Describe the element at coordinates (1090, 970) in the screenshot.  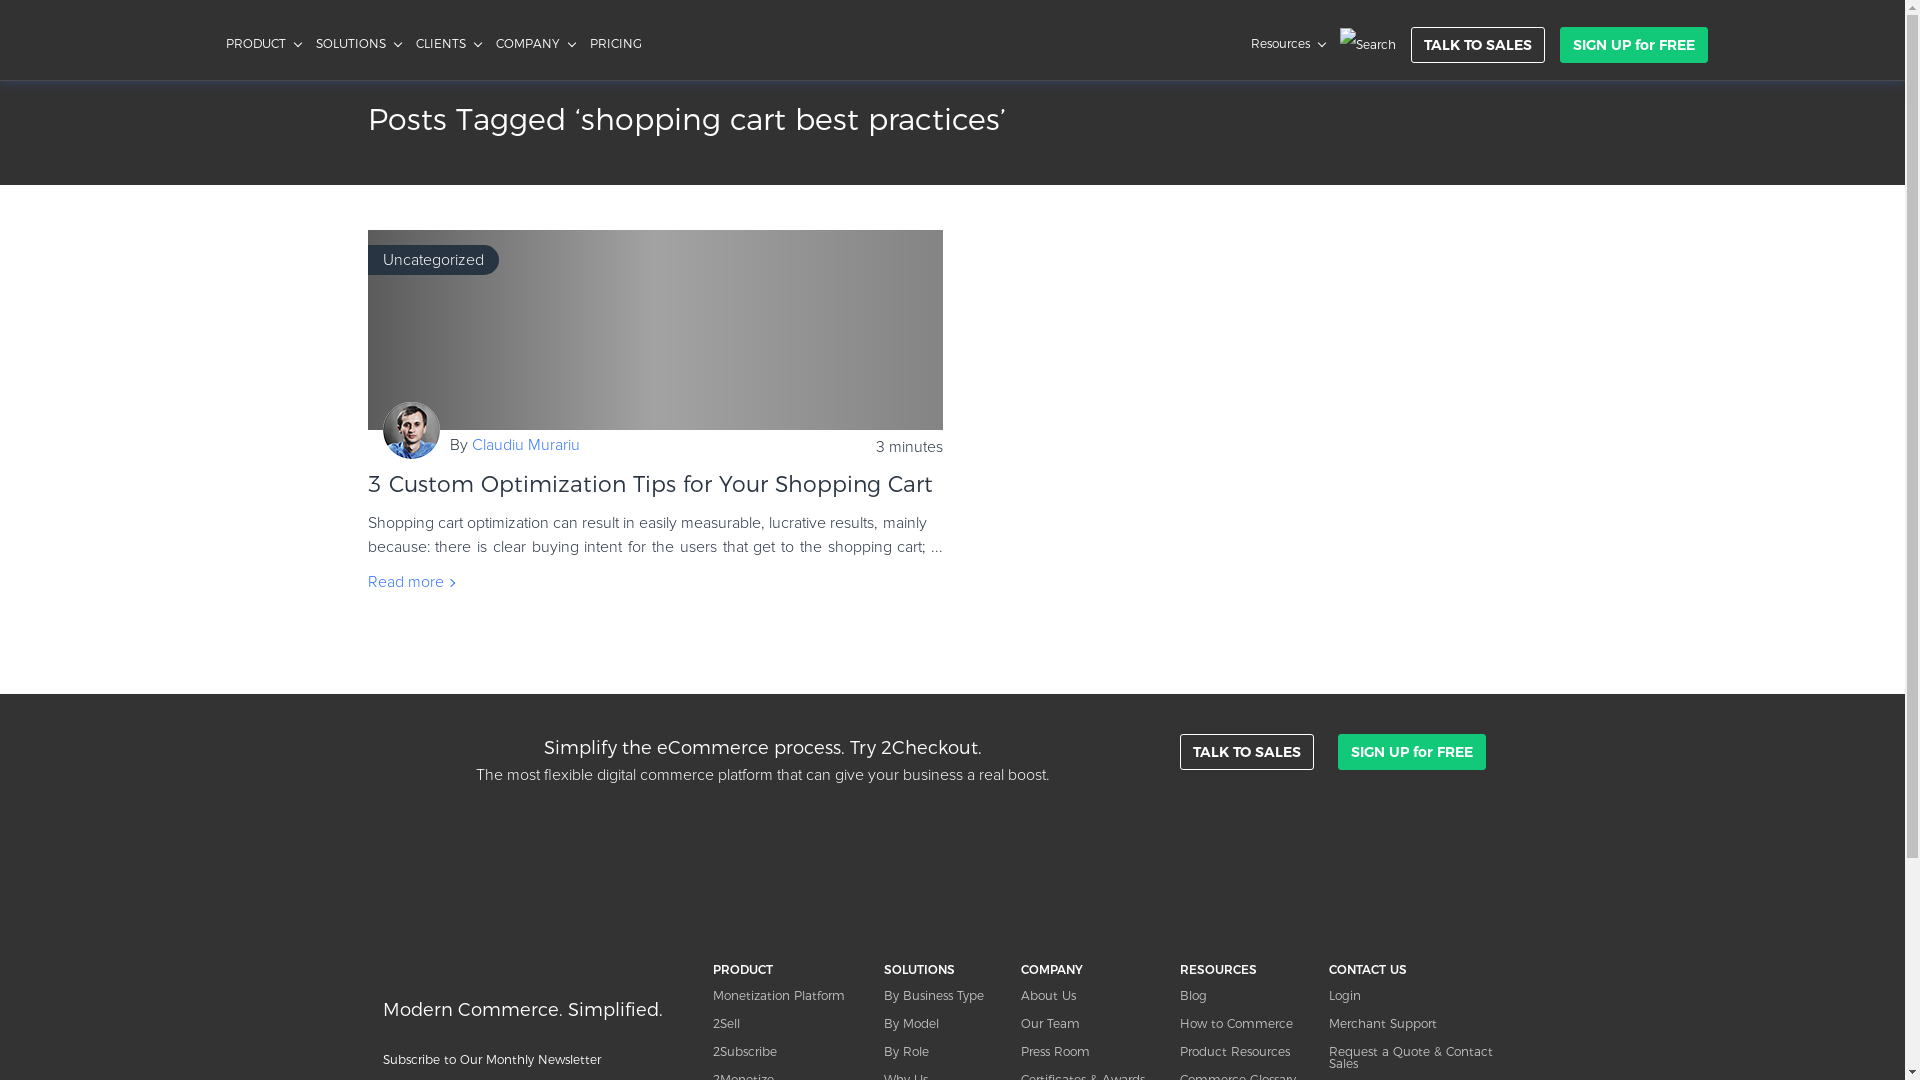
I see `COMPANY` at that location.